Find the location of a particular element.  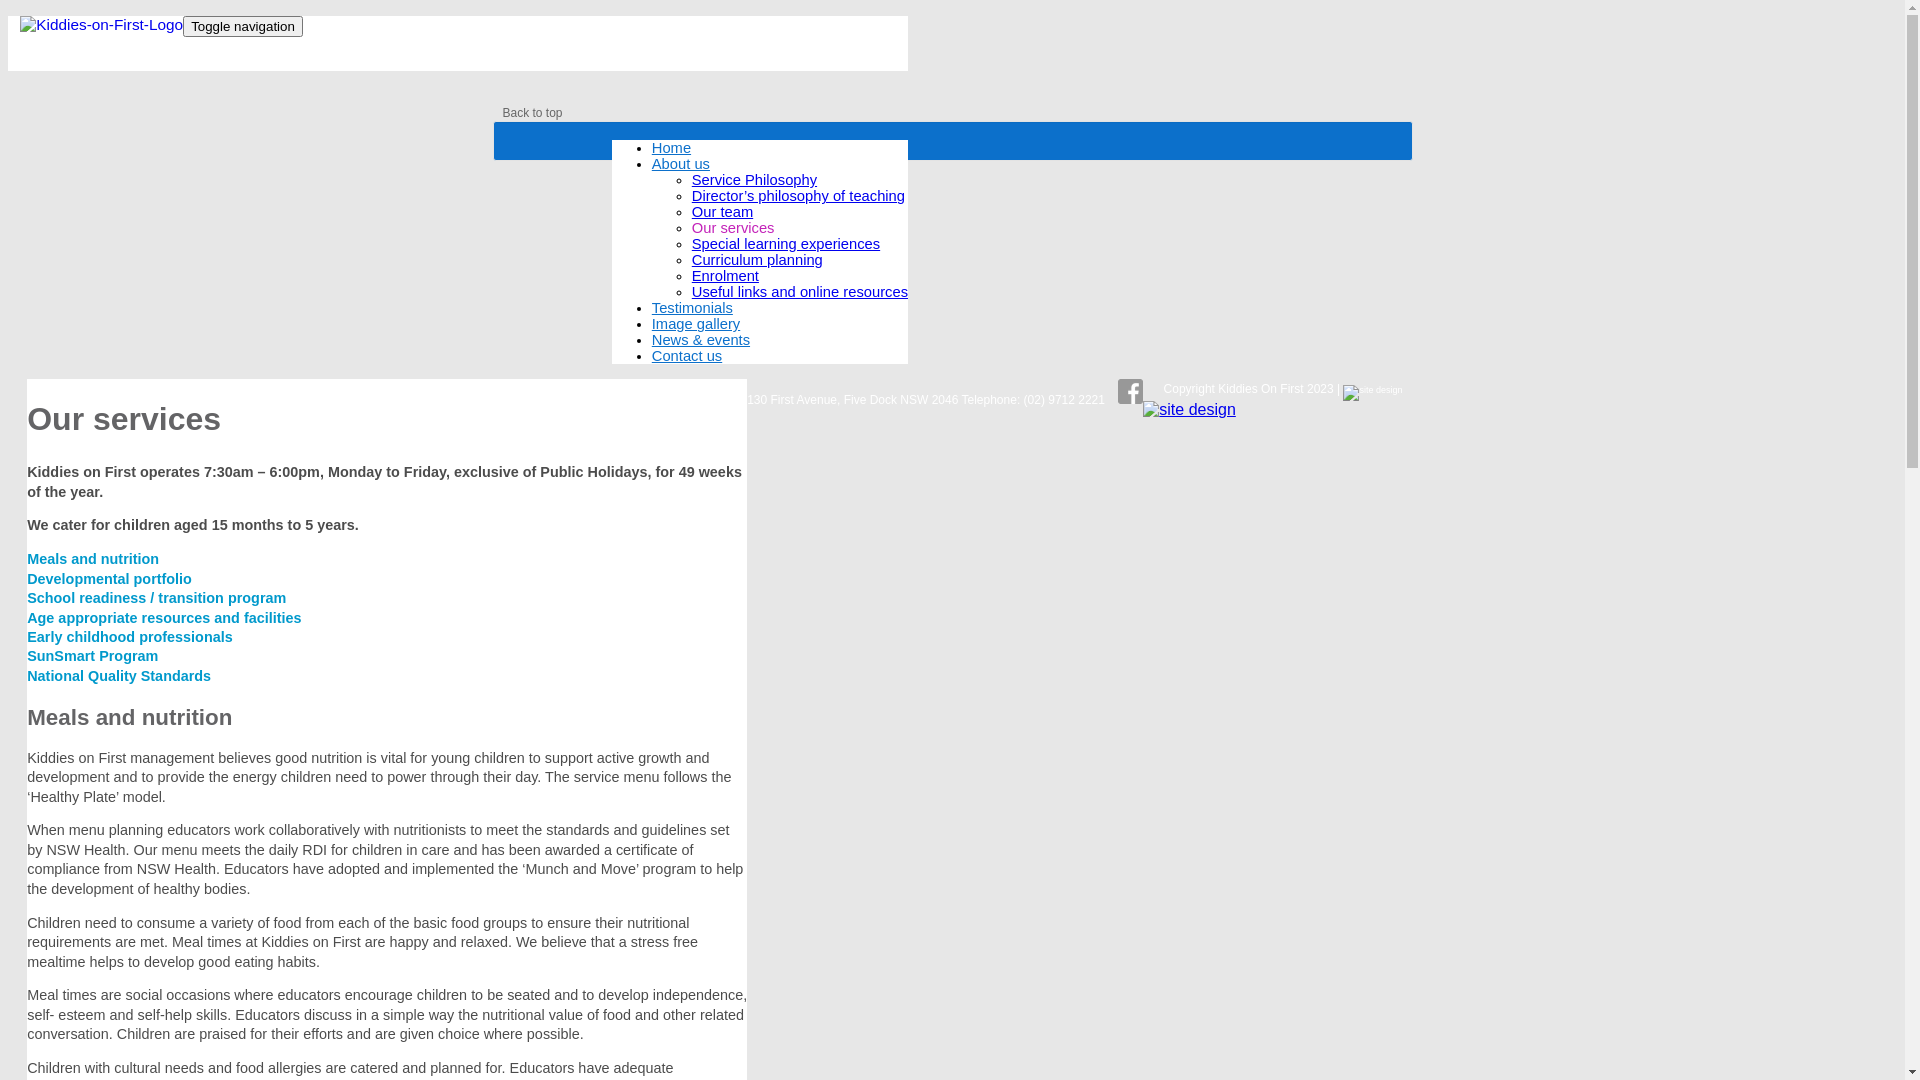

News & events is located at coordinates (701, 340).